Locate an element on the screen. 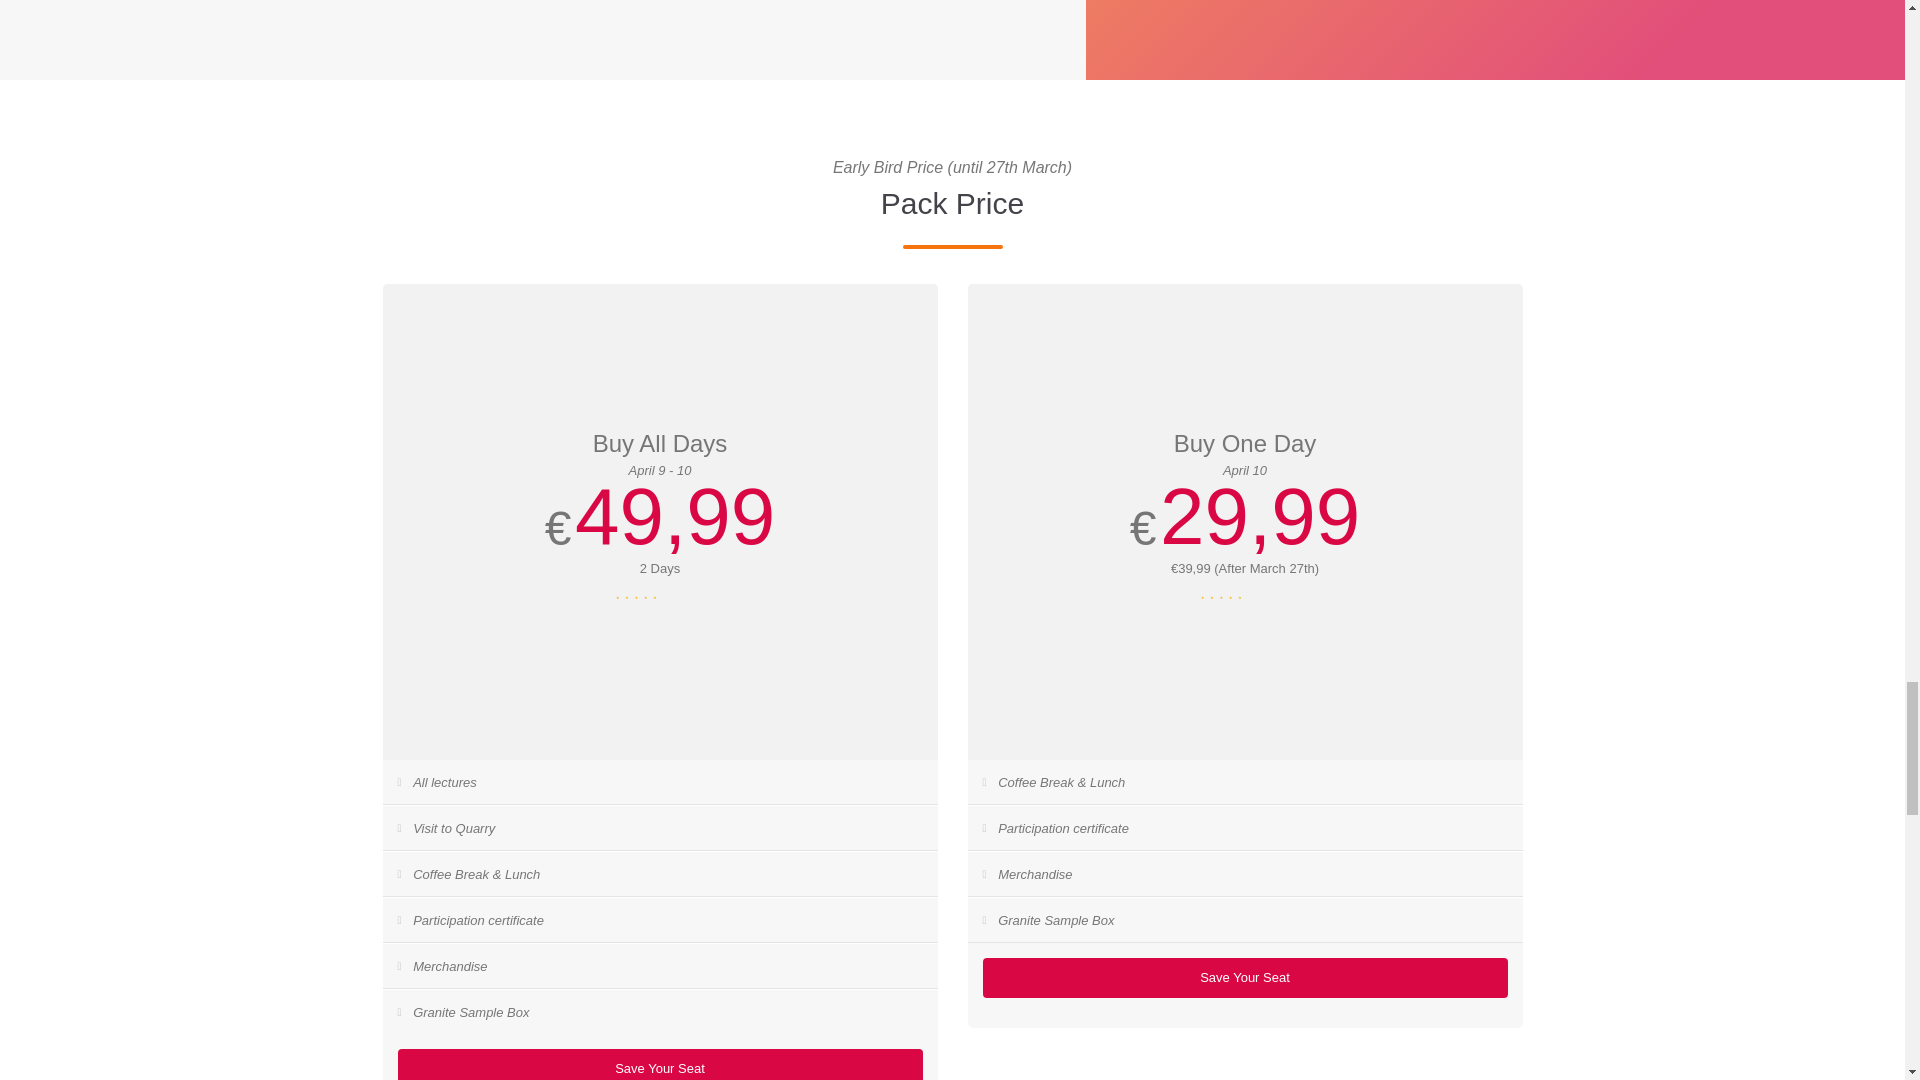 The width and height of the screenshot is (1920, 1080). Save Your Seat is located at coordinates (660, 1064).